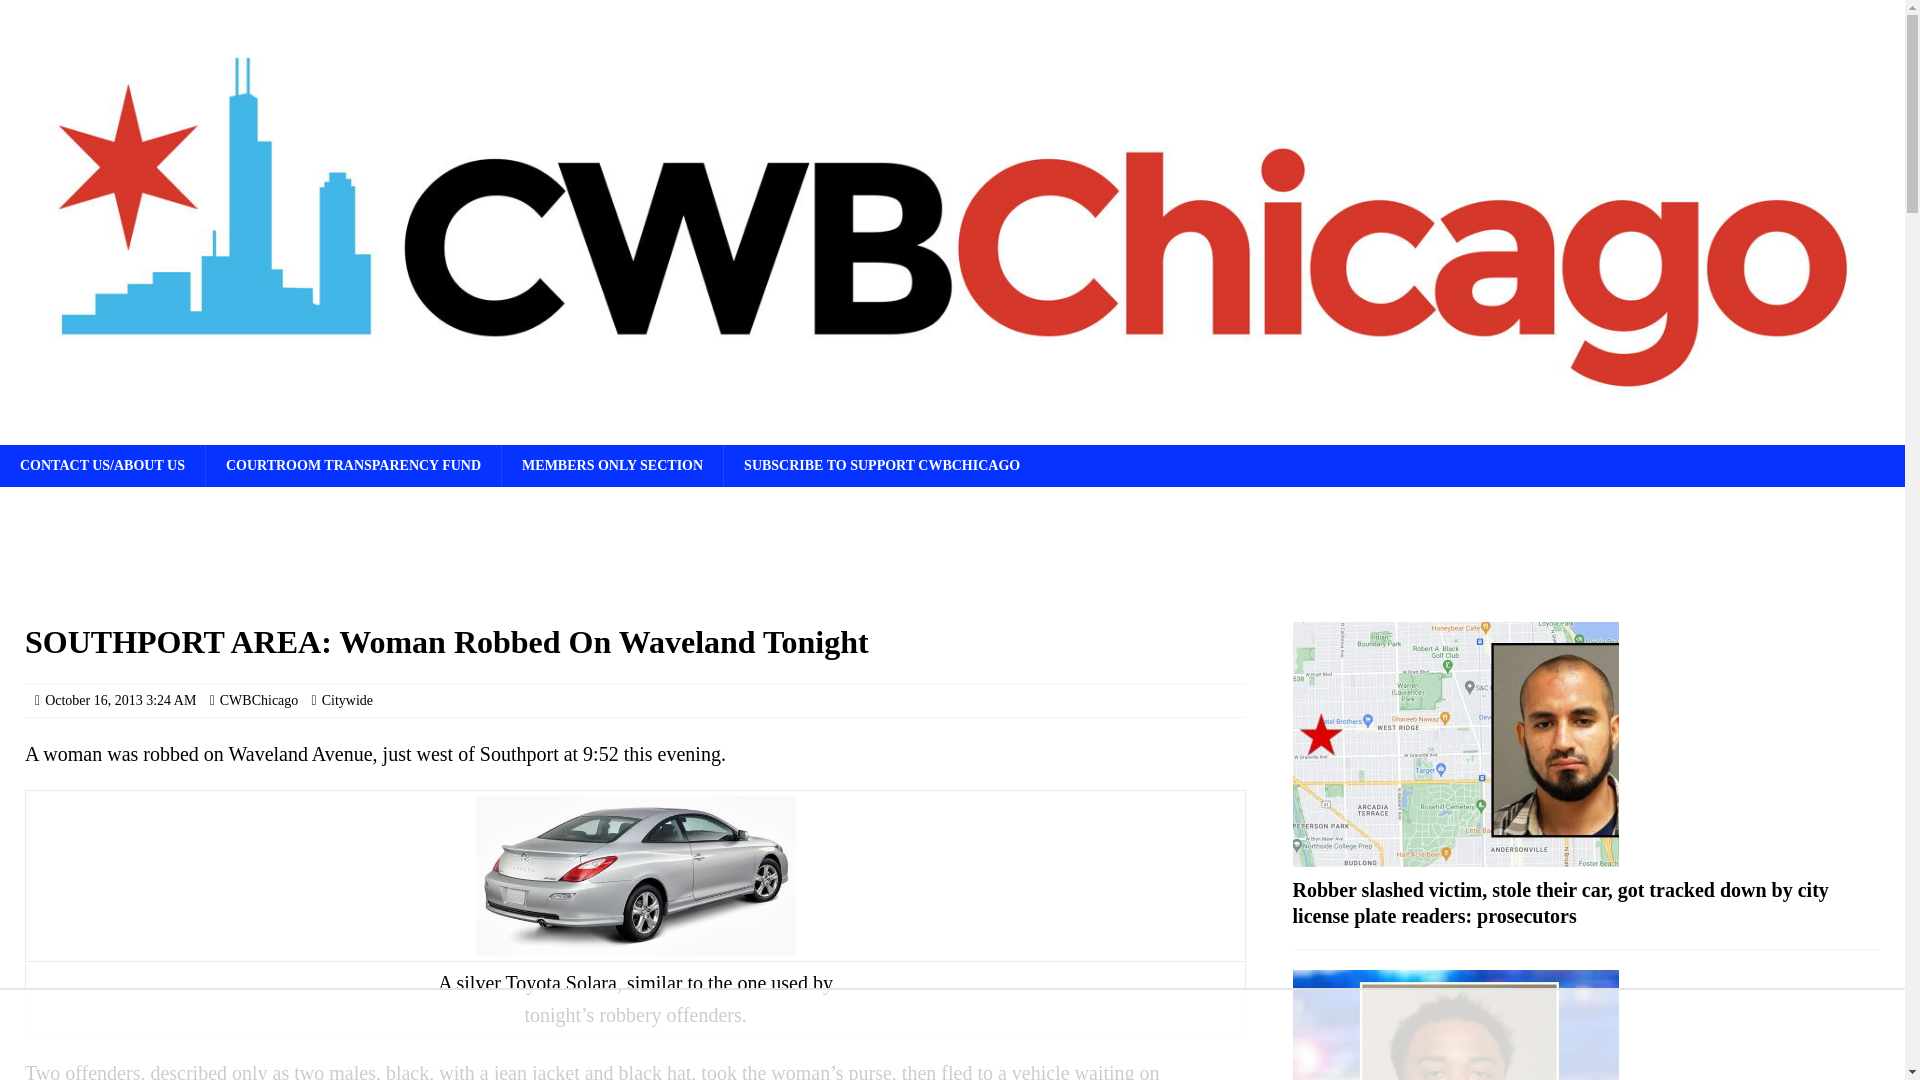  I want to click on Citywide, so click(347, 700).